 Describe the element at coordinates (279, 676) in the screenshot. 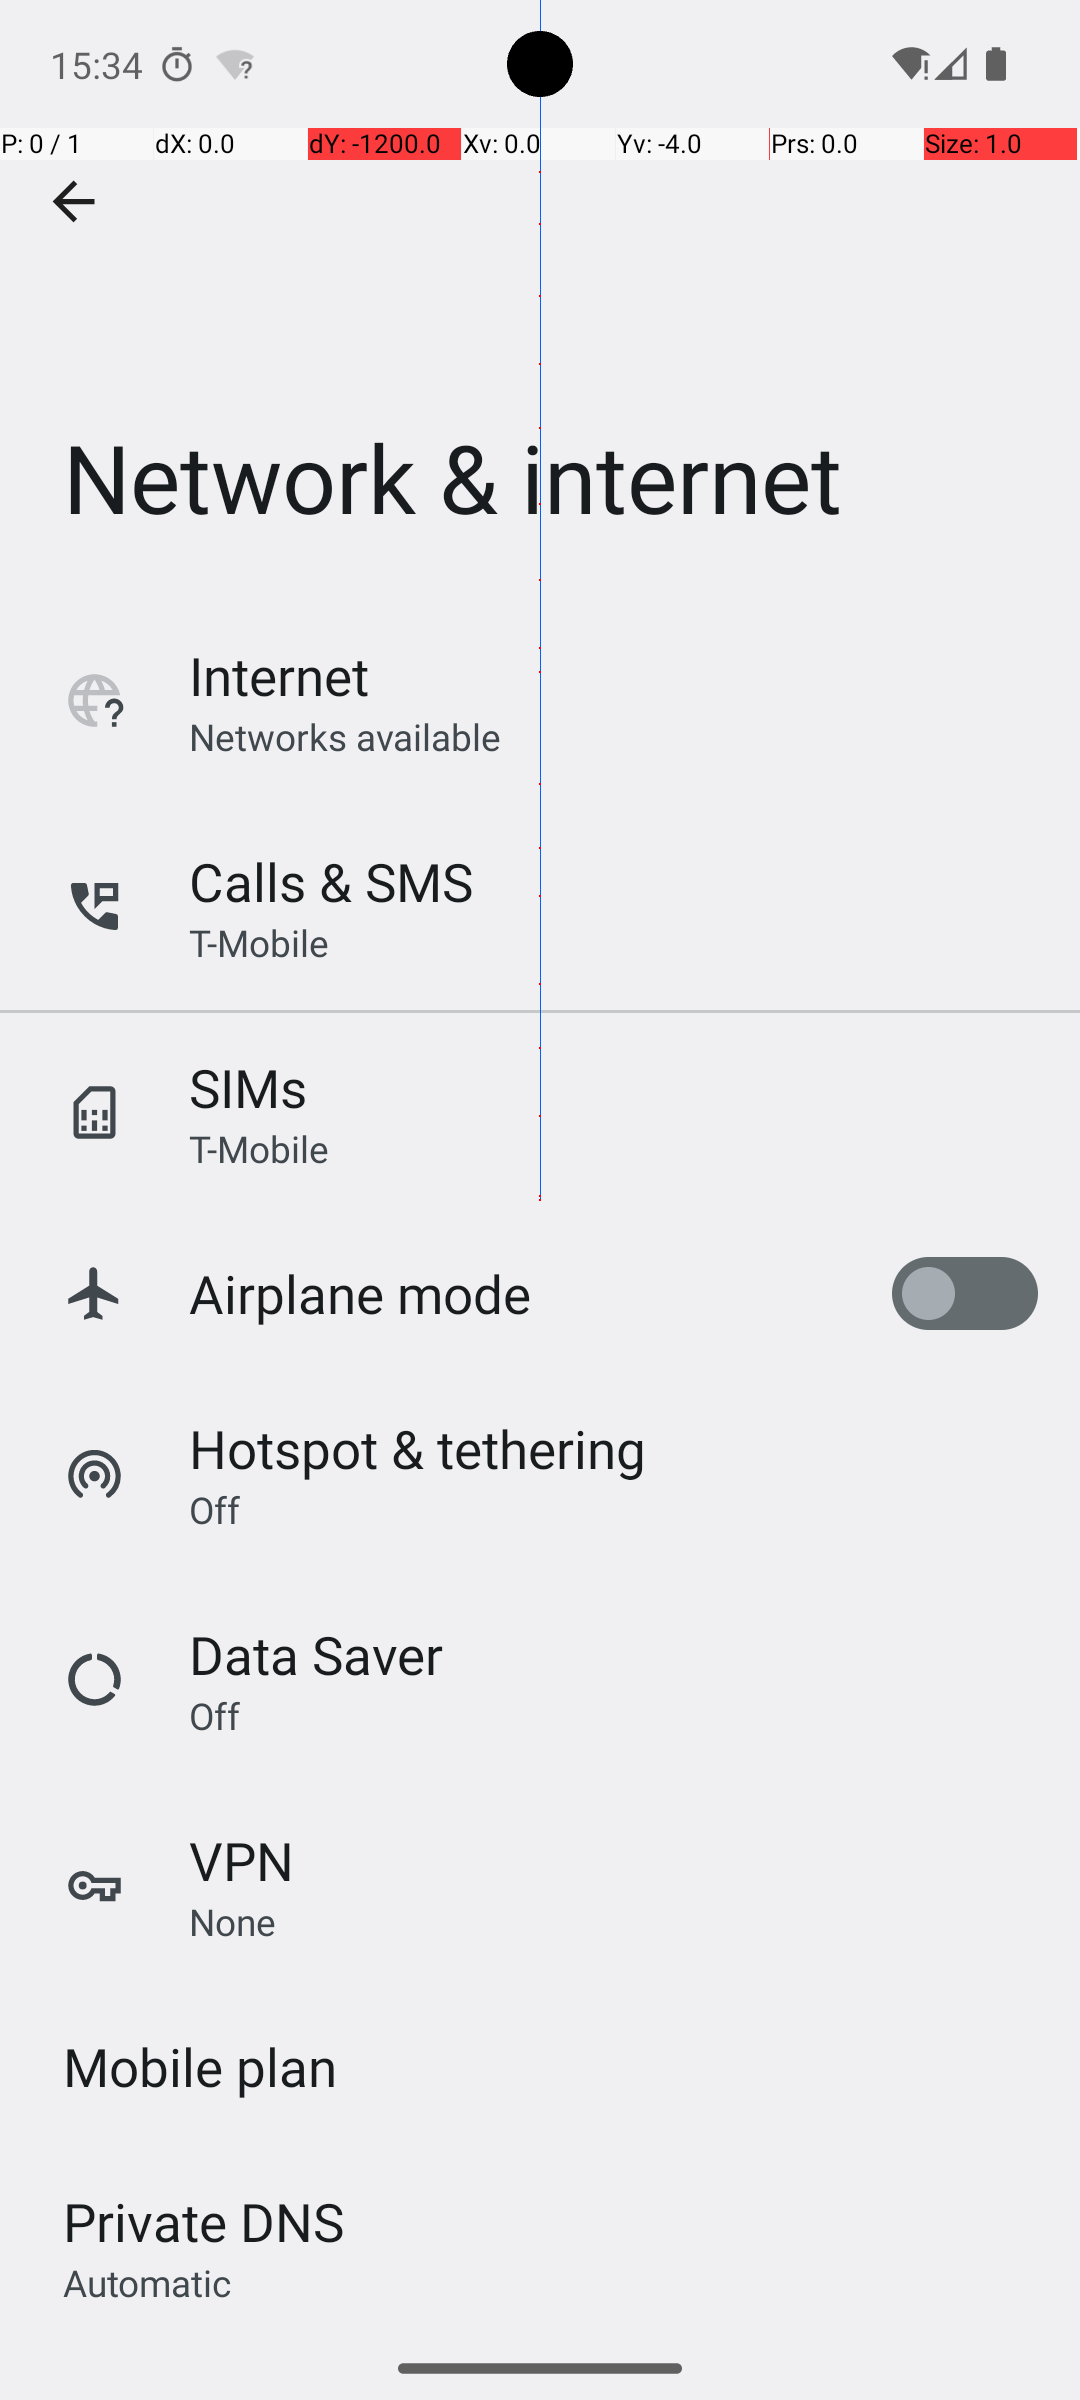

I see `Internet` at that location.